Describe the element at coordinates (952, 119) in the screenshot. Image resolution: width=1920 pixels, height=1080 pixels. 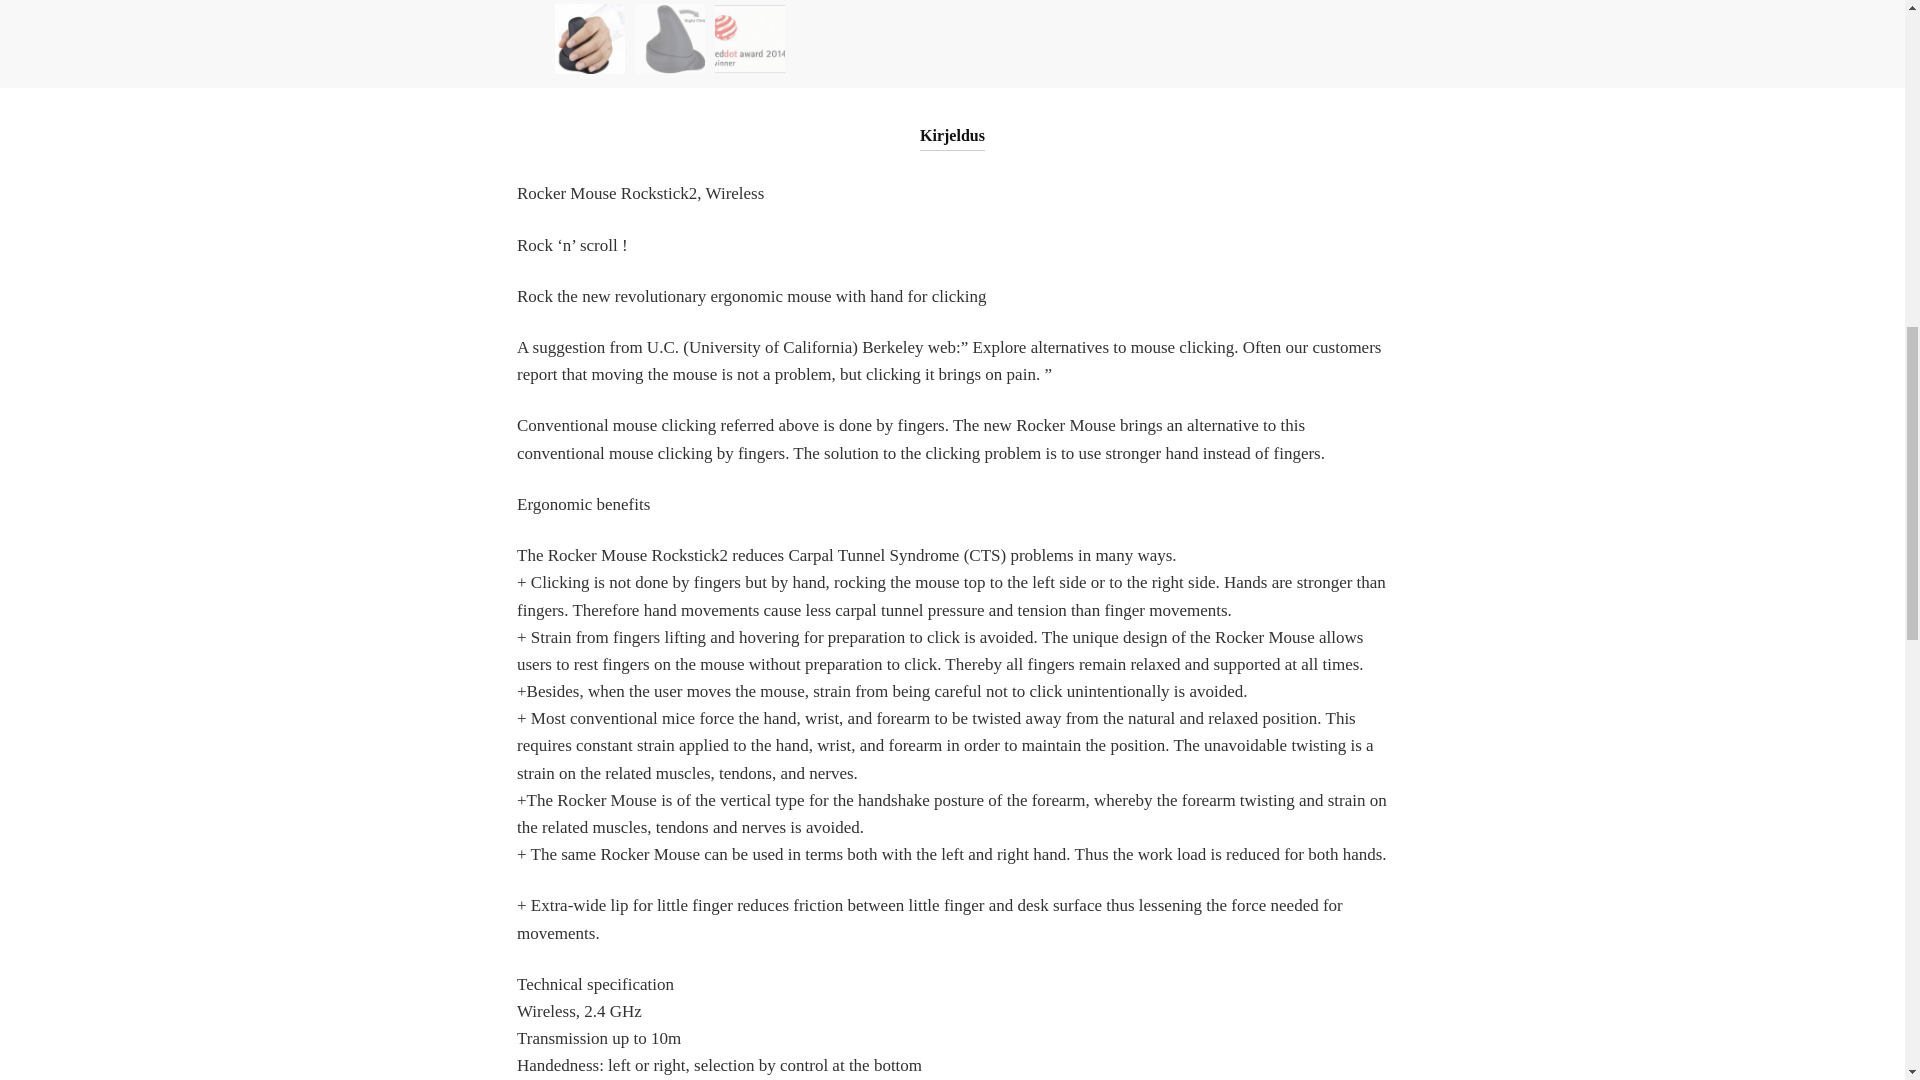
I see `Kirjeldus` at that location.